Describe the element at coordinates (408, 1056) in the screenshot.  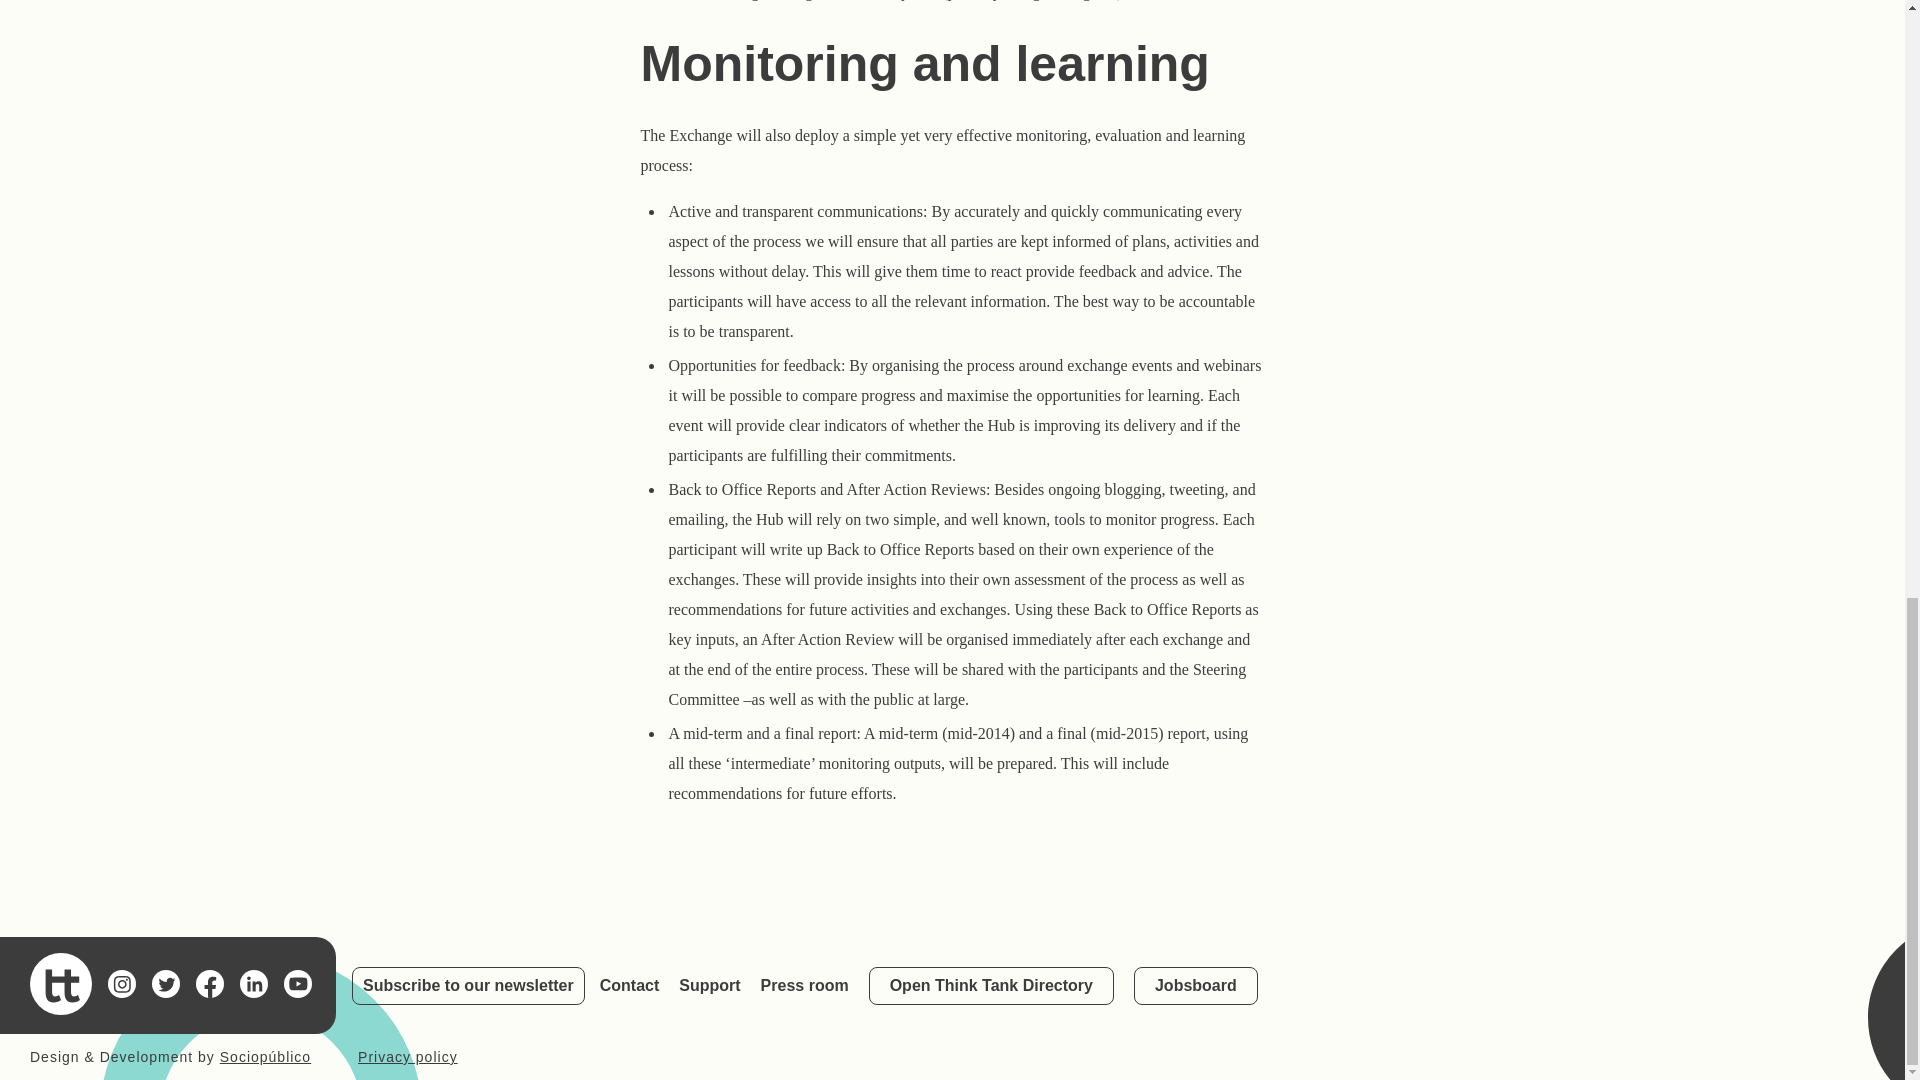
I see `Privacy policy` at that location.